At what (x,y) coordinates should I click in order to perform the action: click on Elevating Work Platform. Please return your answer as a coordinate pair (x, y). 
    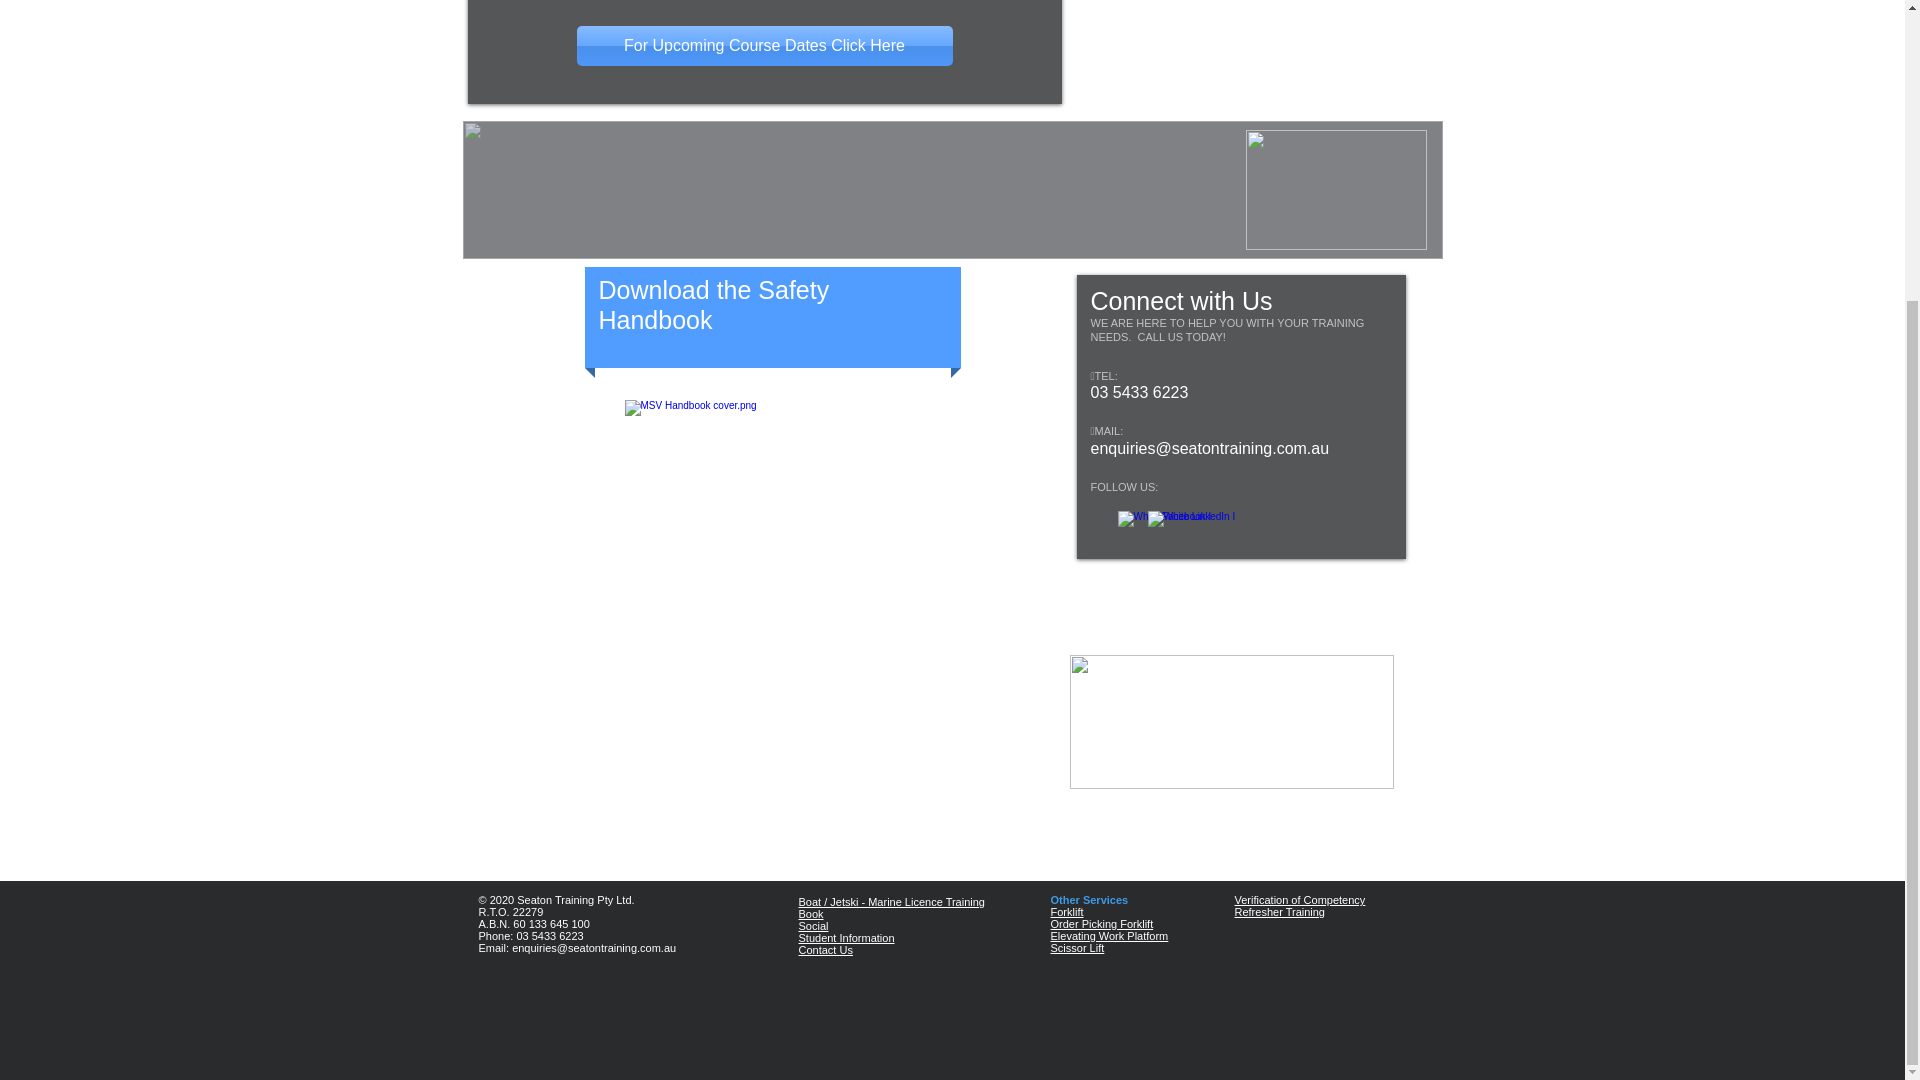
    Looking at the image, I should click on (1108, 935).